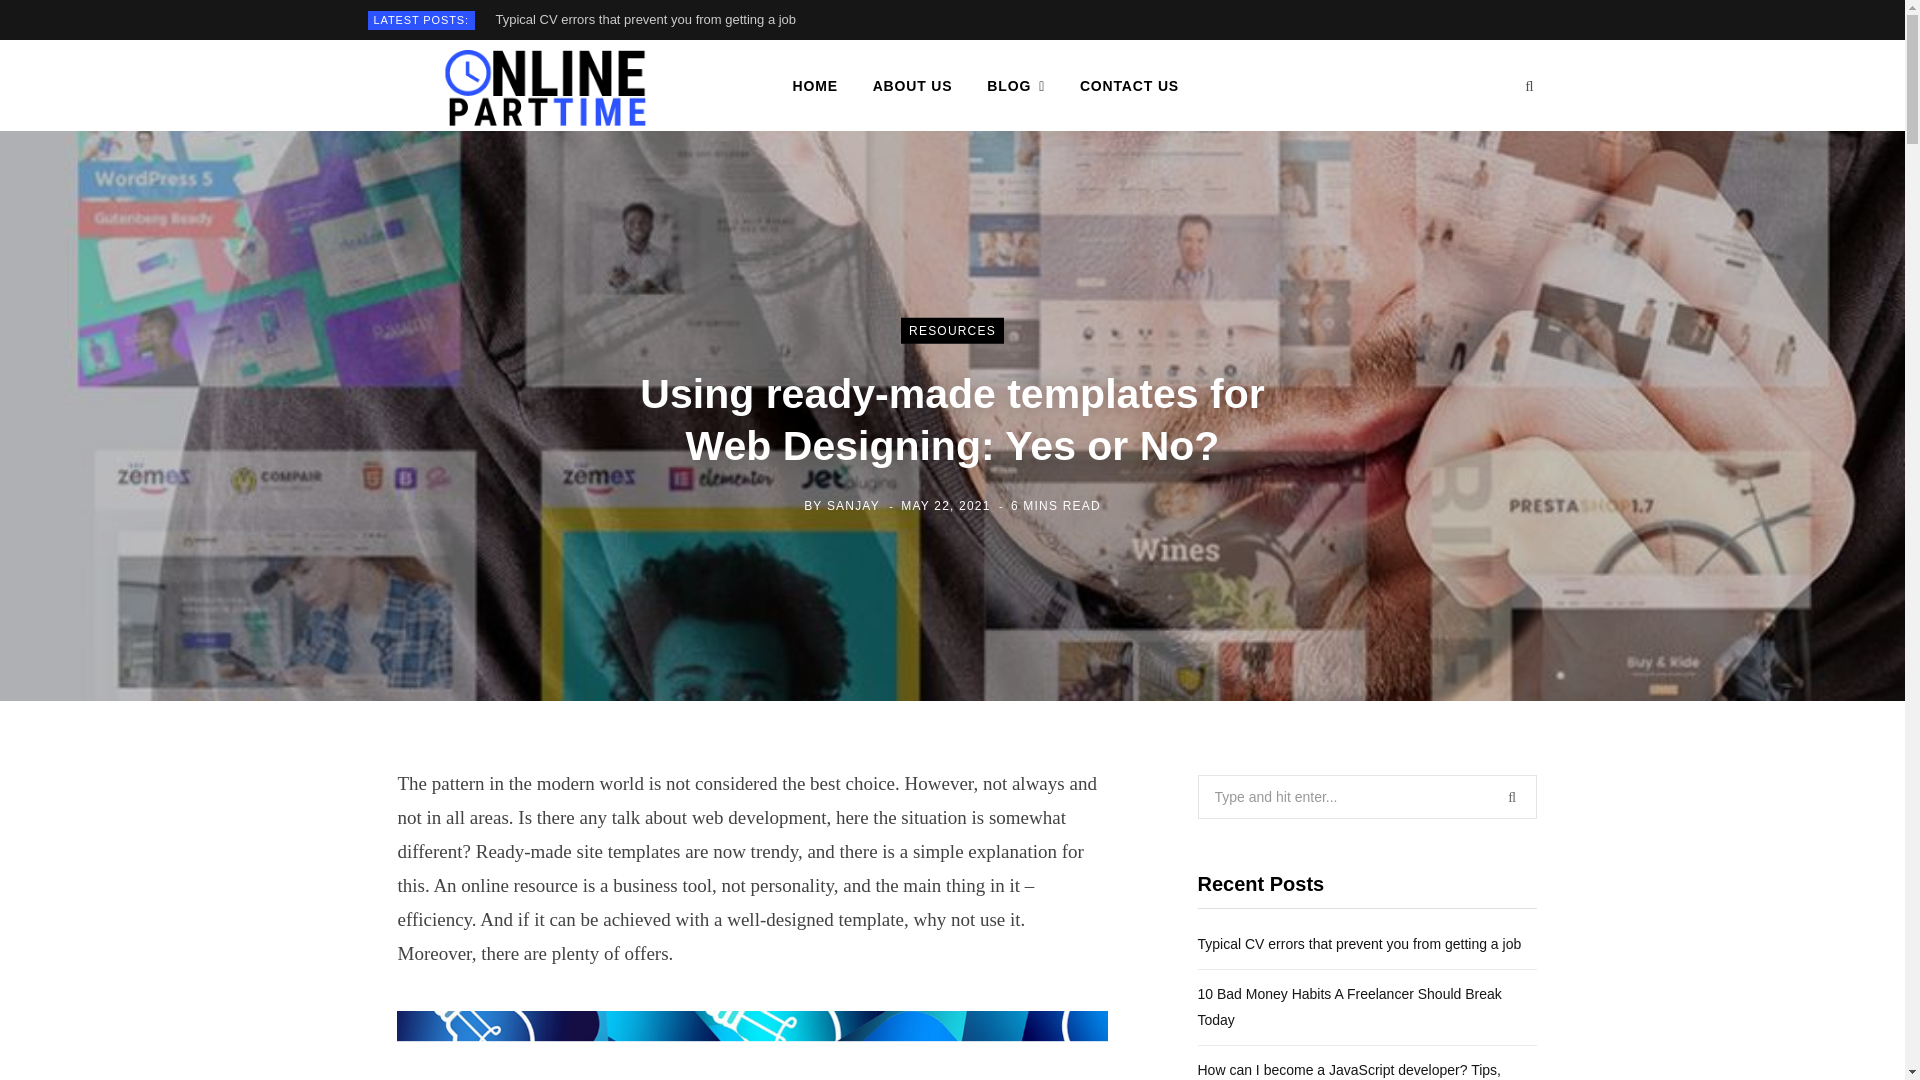 This screenshot has width=1920, height=1080. I want to click on Typical CV errors that prevent you from getting a job, so click(650, 20).